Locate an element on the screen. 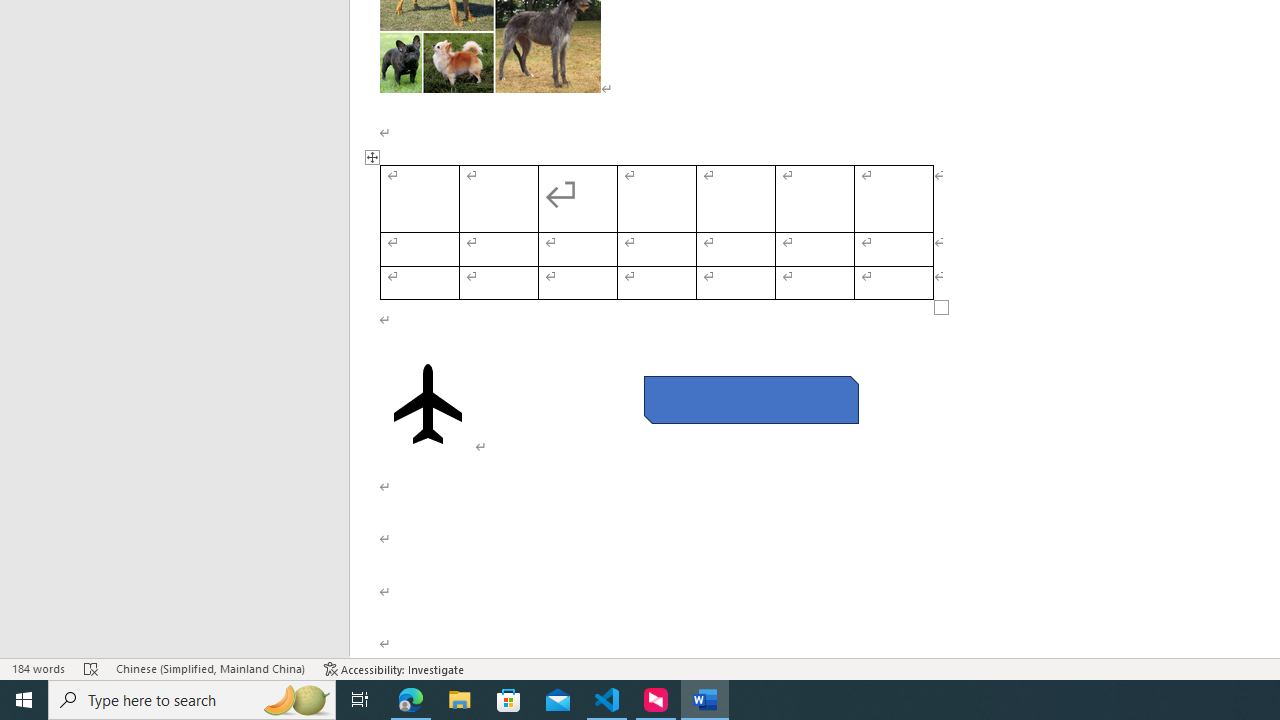  Rectangle: Diagonal Corners Snipped 2 is located at coordinates (750, 400).